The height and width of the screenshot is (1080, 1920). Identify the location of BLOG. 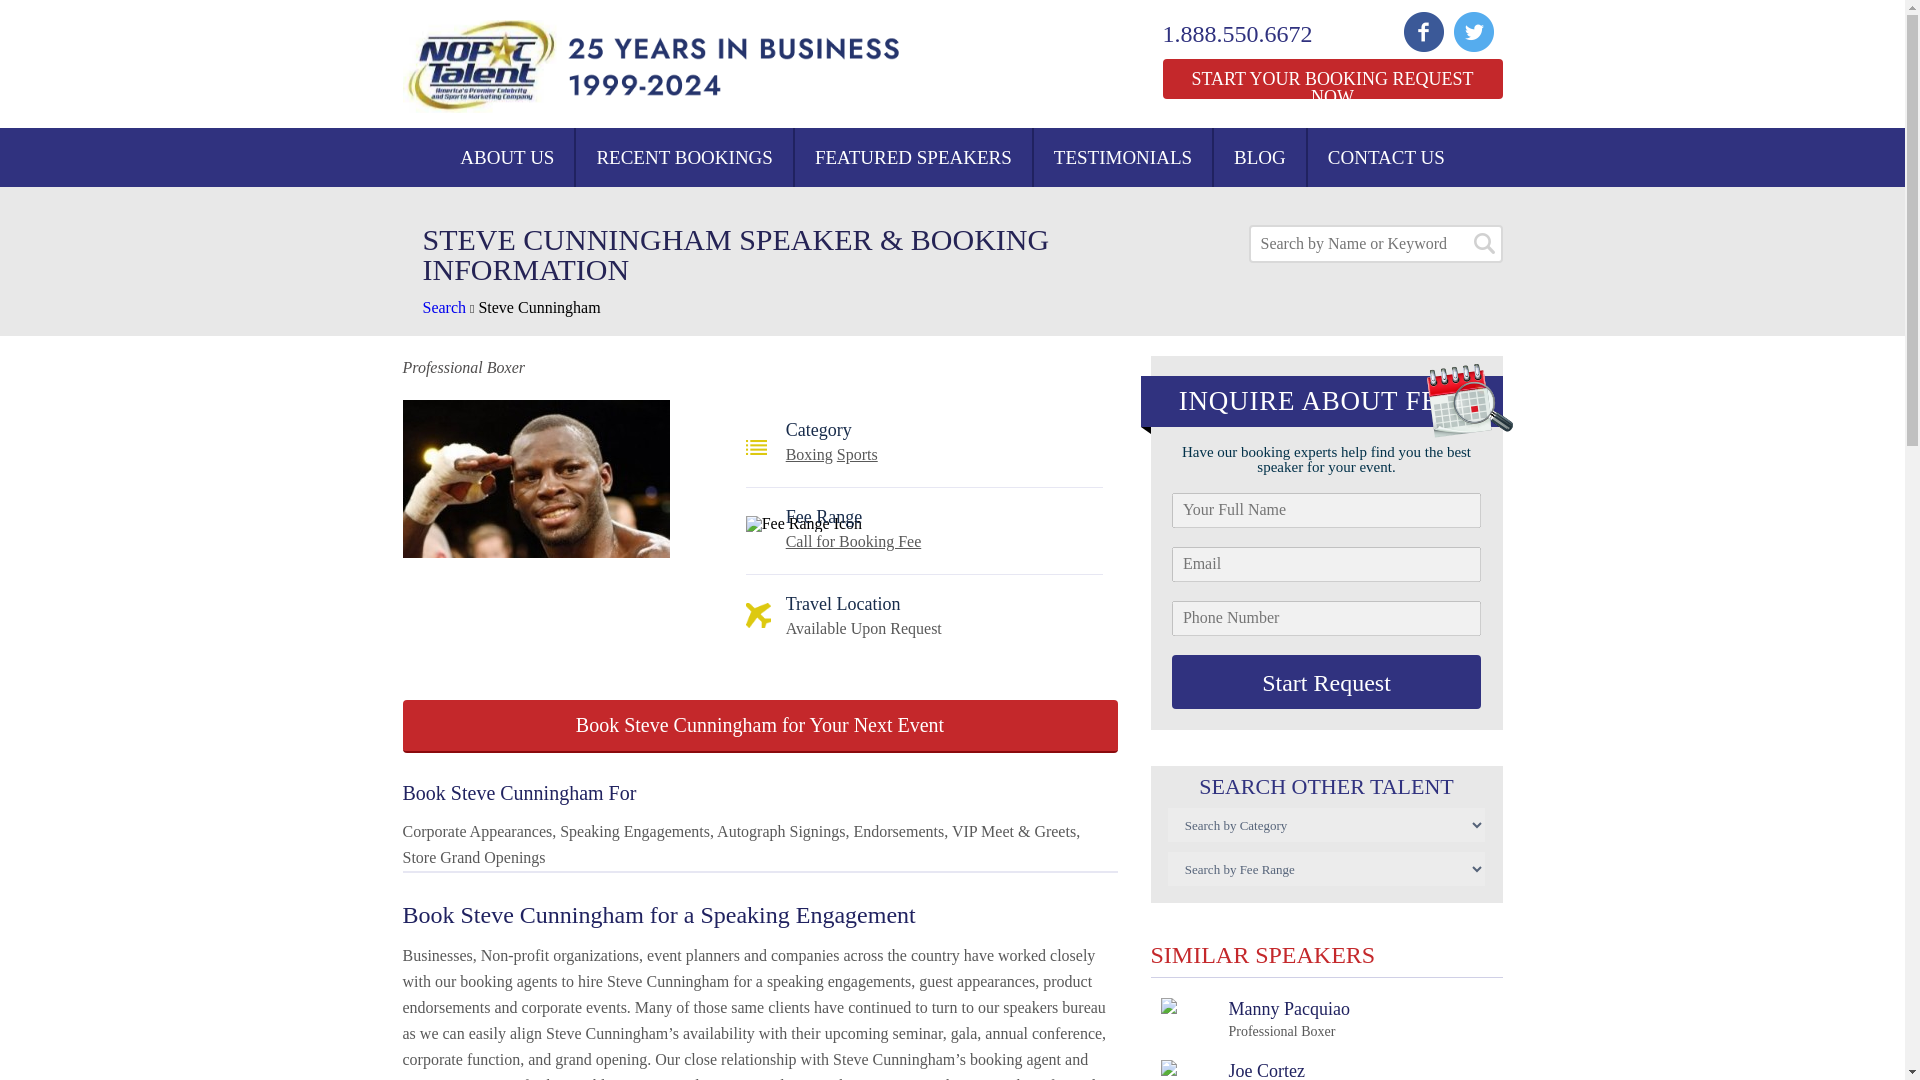
(1237, 1070).